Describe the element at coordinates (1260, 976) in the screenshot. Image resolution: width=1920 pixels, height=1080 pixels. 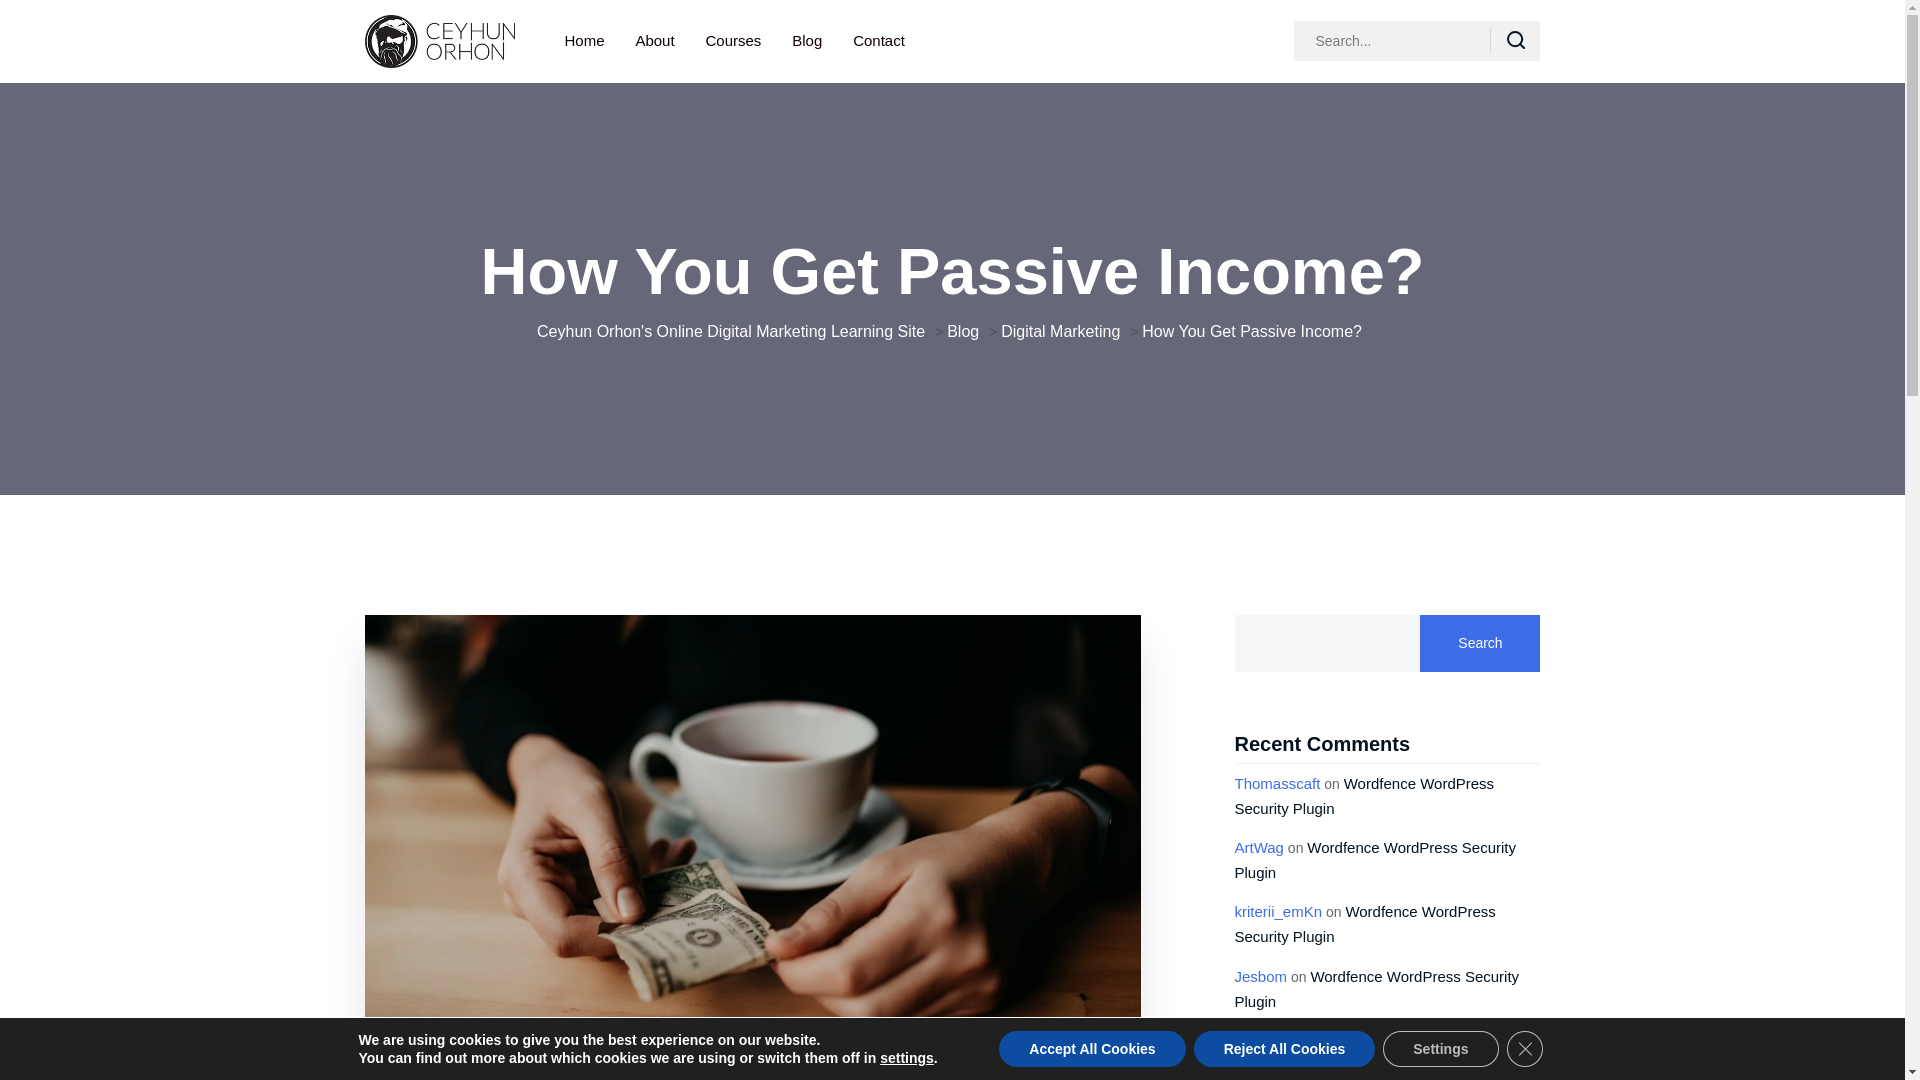
I see `Jesbom` at that location.